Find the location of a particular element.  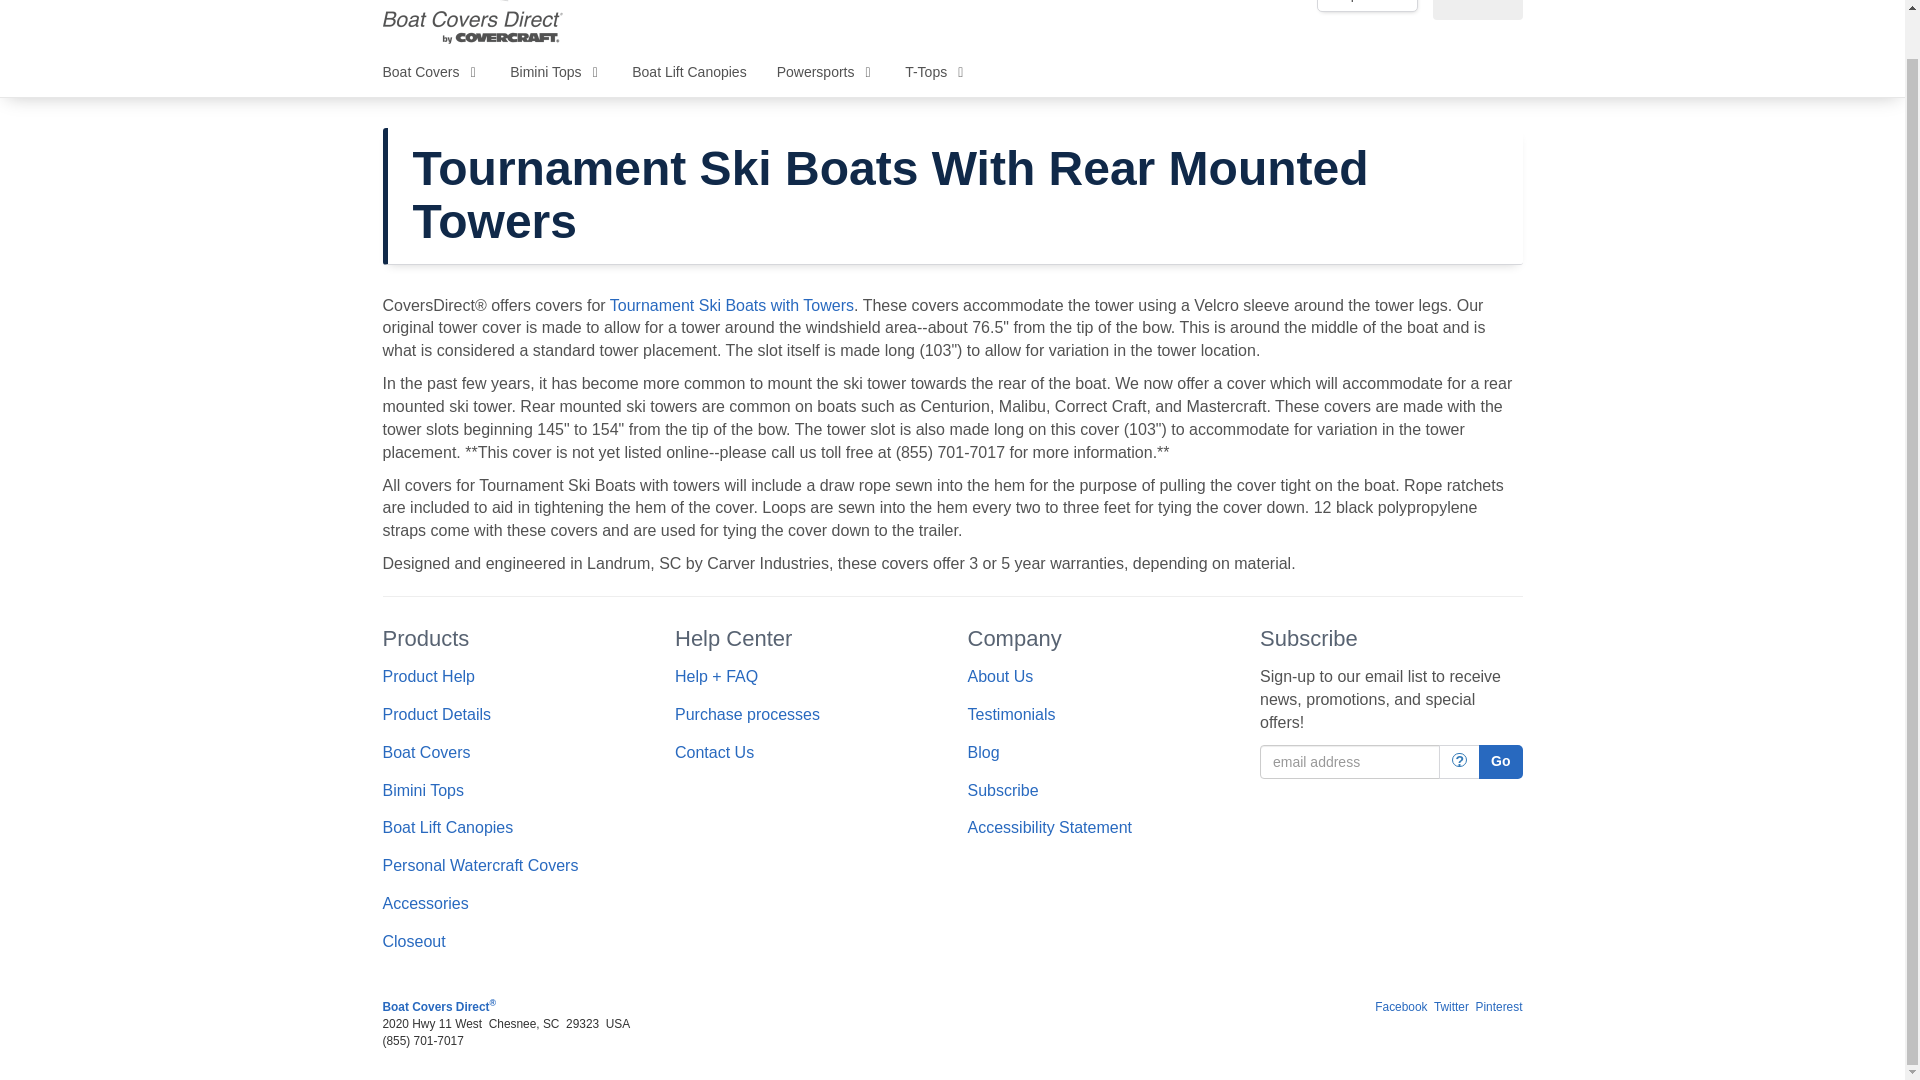

More Info is located at coordinates (1459, 762).